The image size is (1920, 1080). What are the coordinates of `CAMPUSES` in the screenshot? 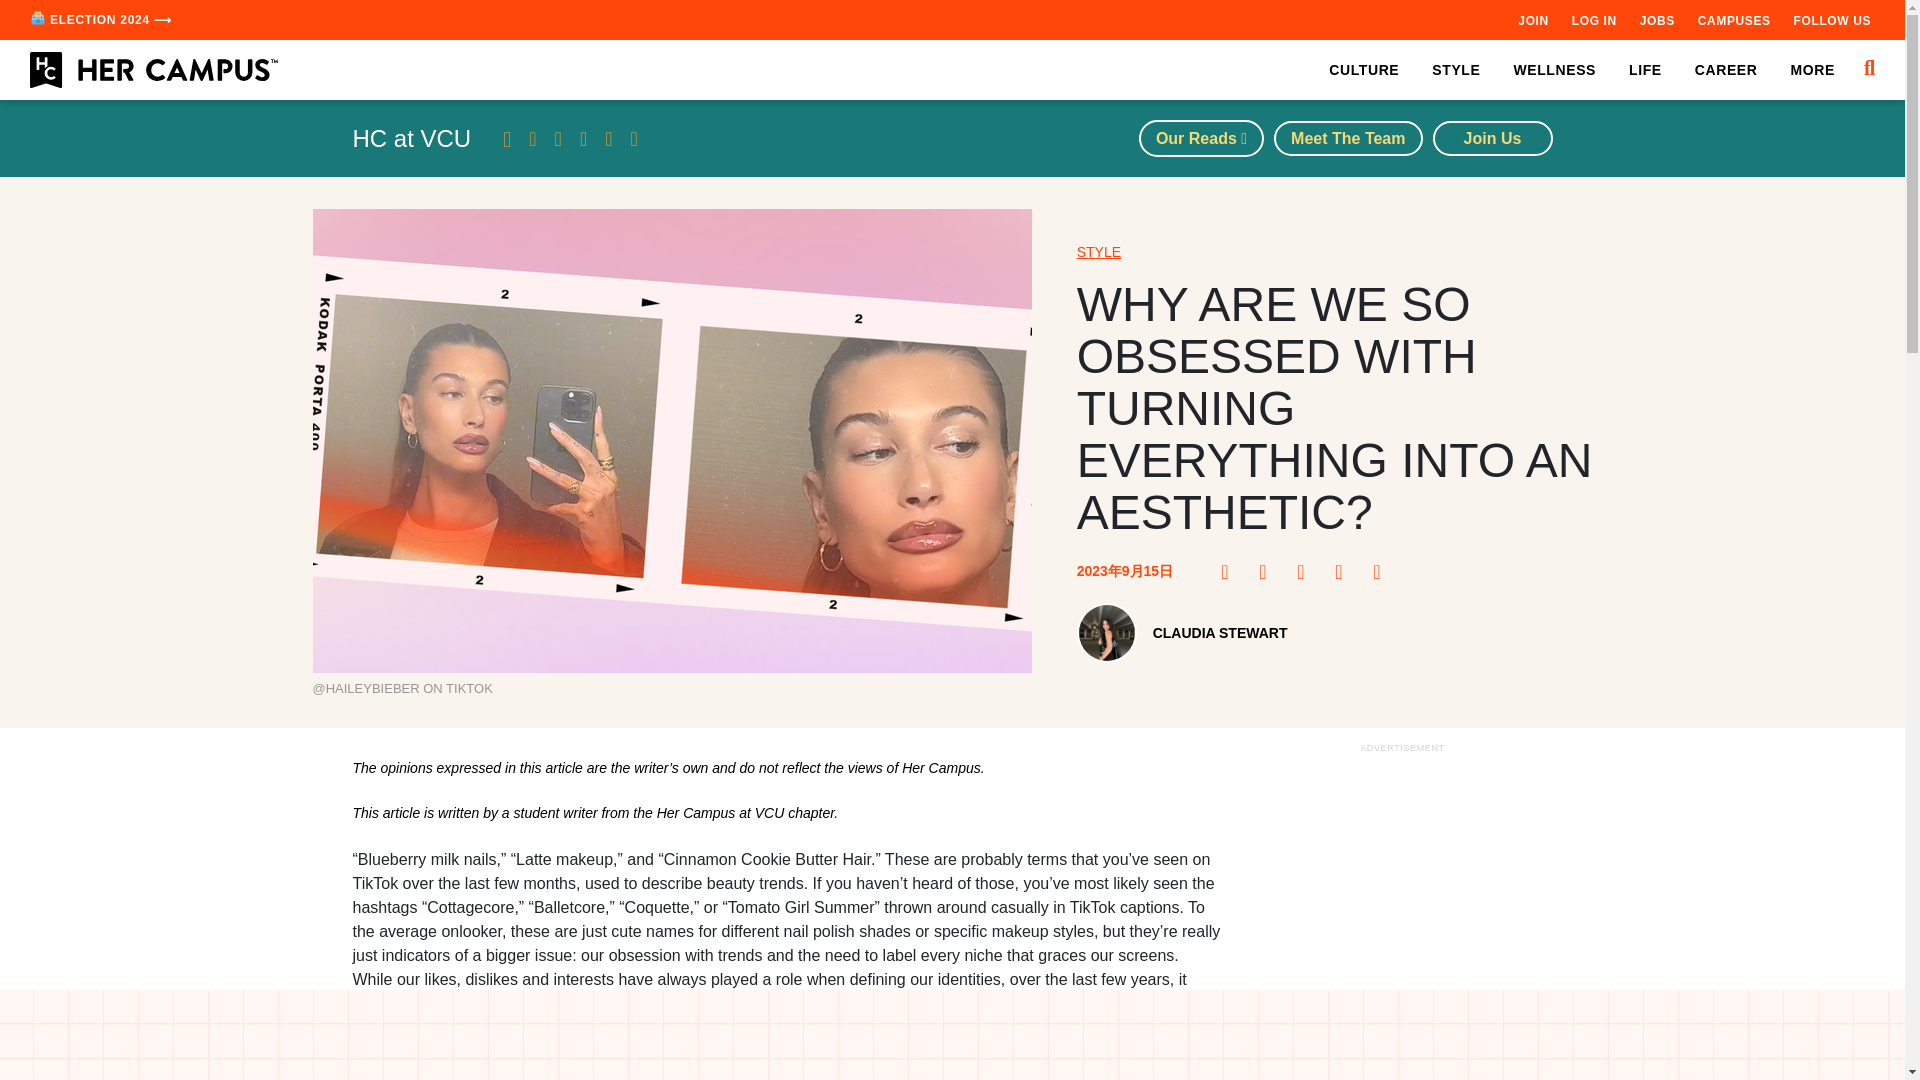 It's located at (1734, 20).